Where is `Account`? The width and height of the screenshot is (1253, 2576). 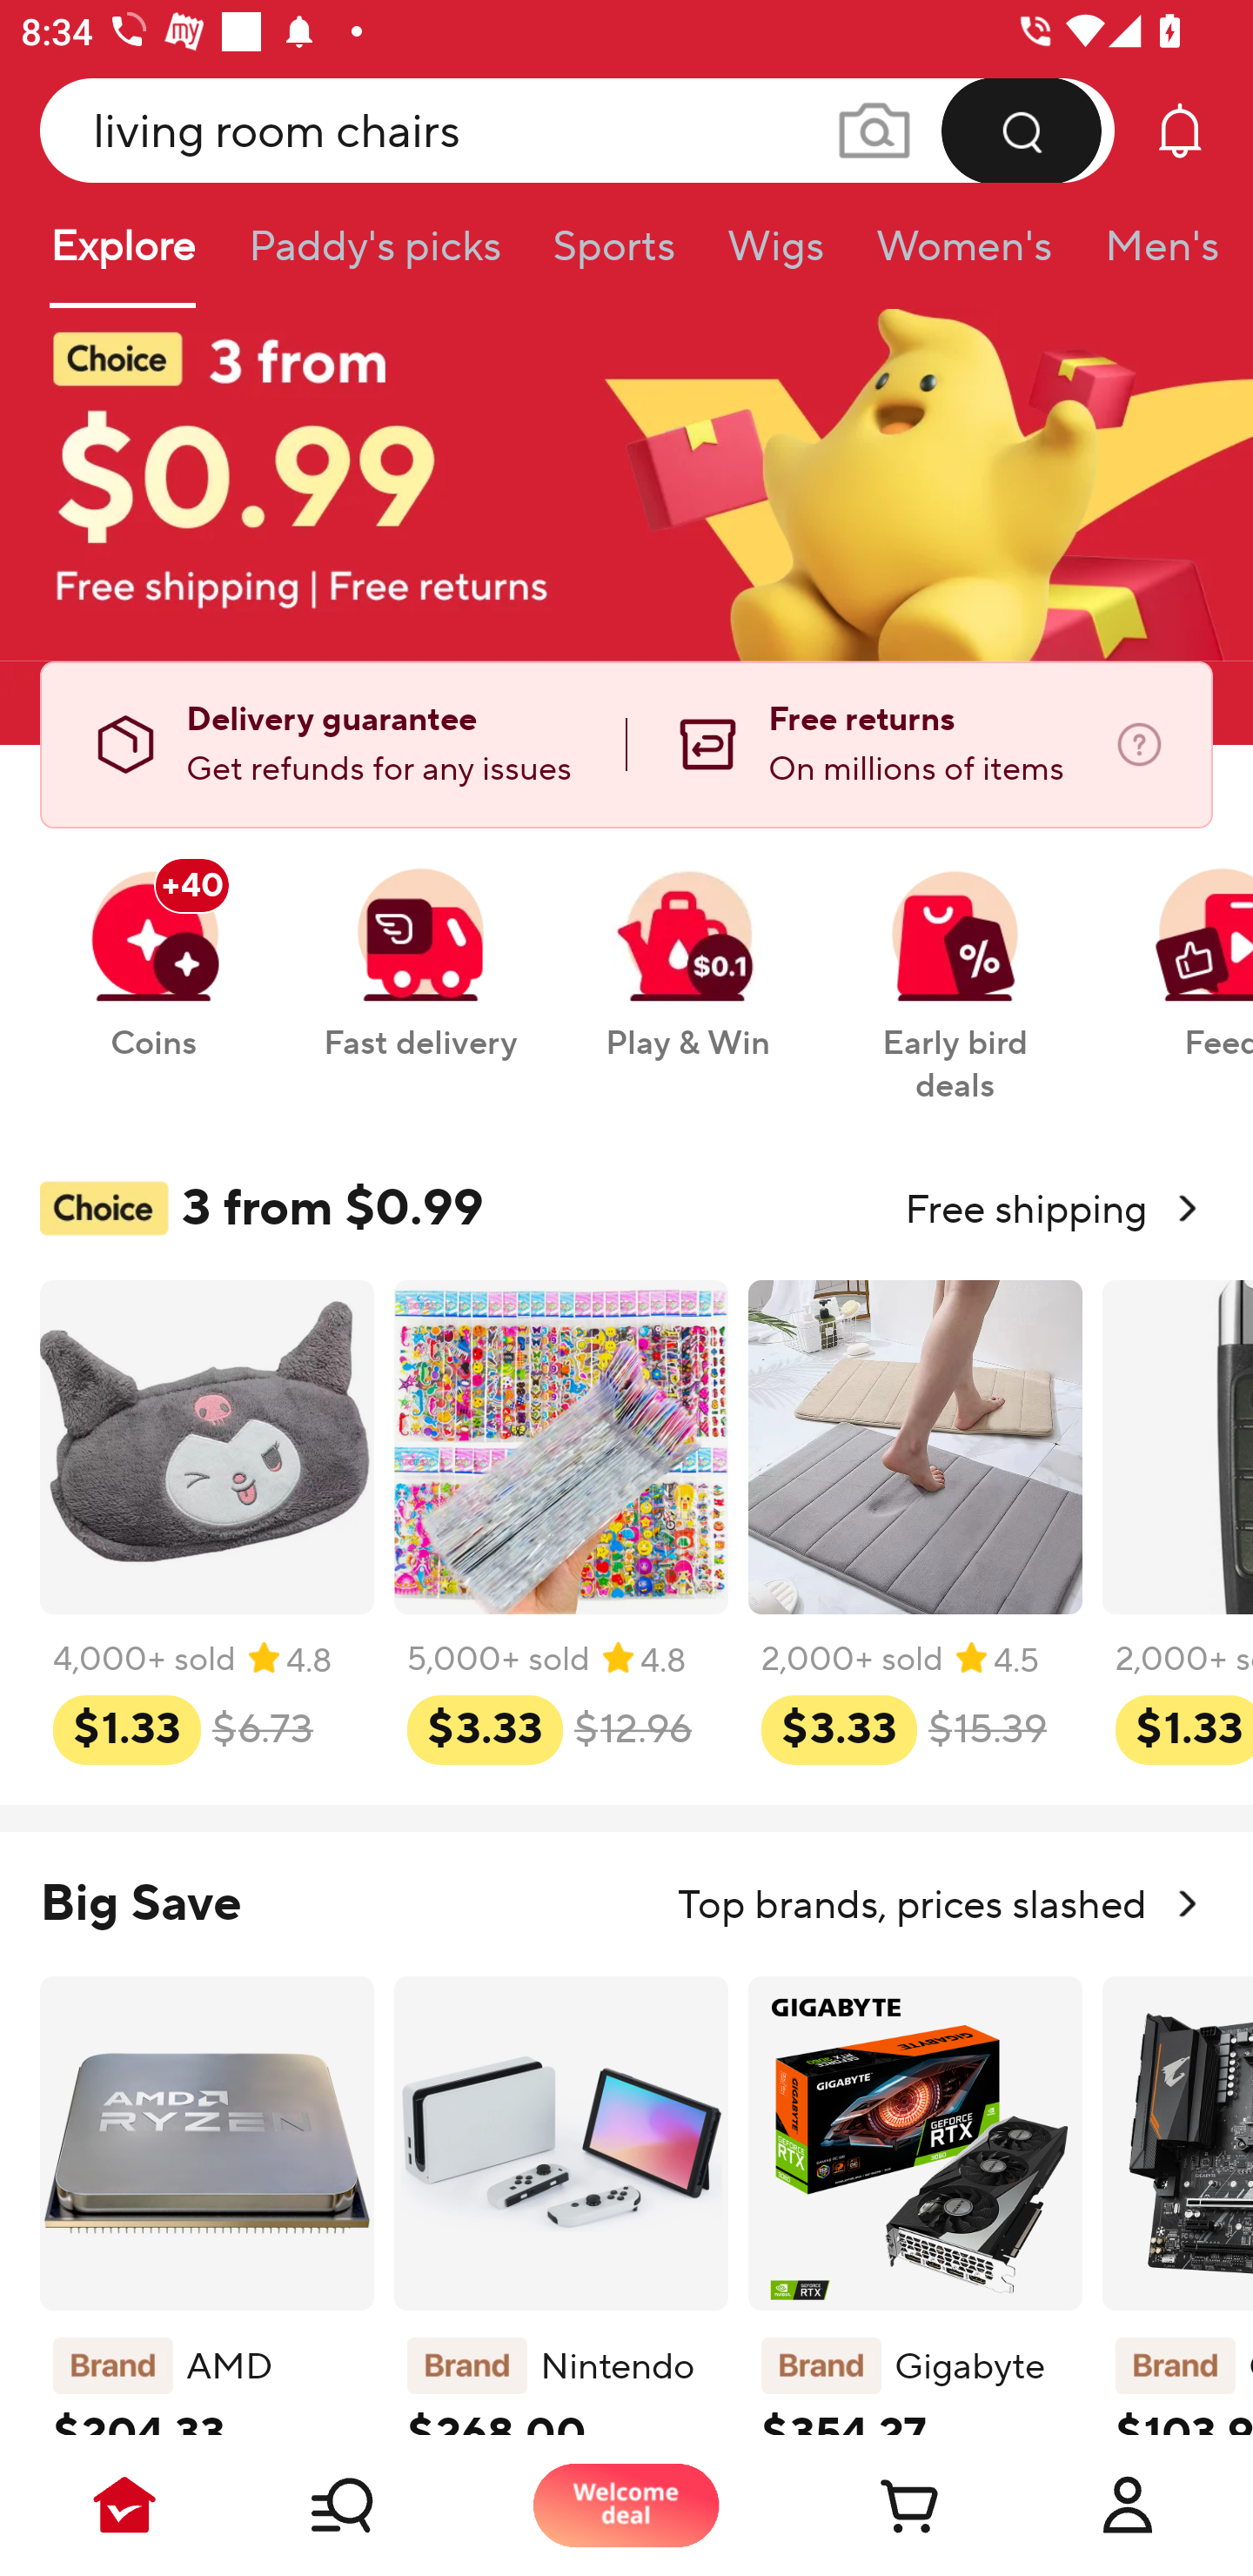
Account is located at coordinates (1128, 2505).